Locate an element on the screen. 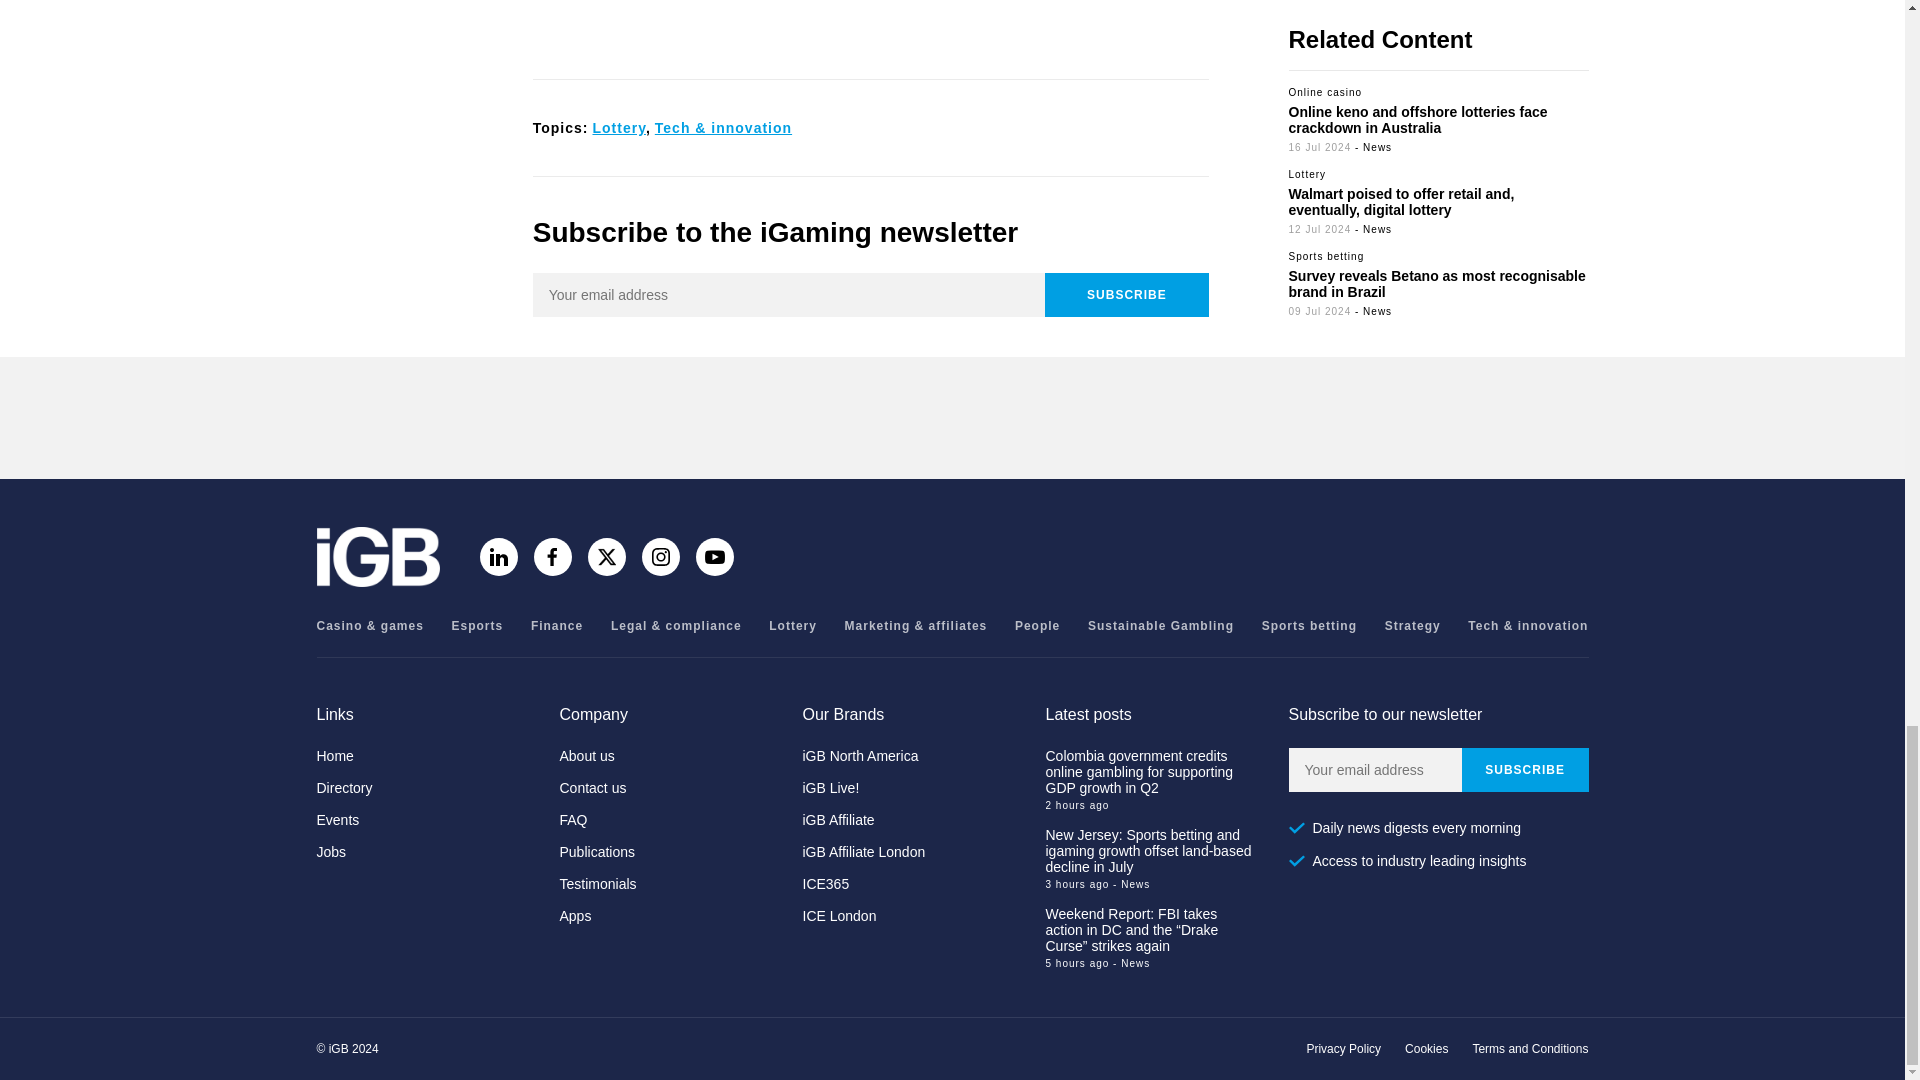 The width and height of the screenshot is (1920, 1080). 3rd party ad content is located at coordinates (870, 24).